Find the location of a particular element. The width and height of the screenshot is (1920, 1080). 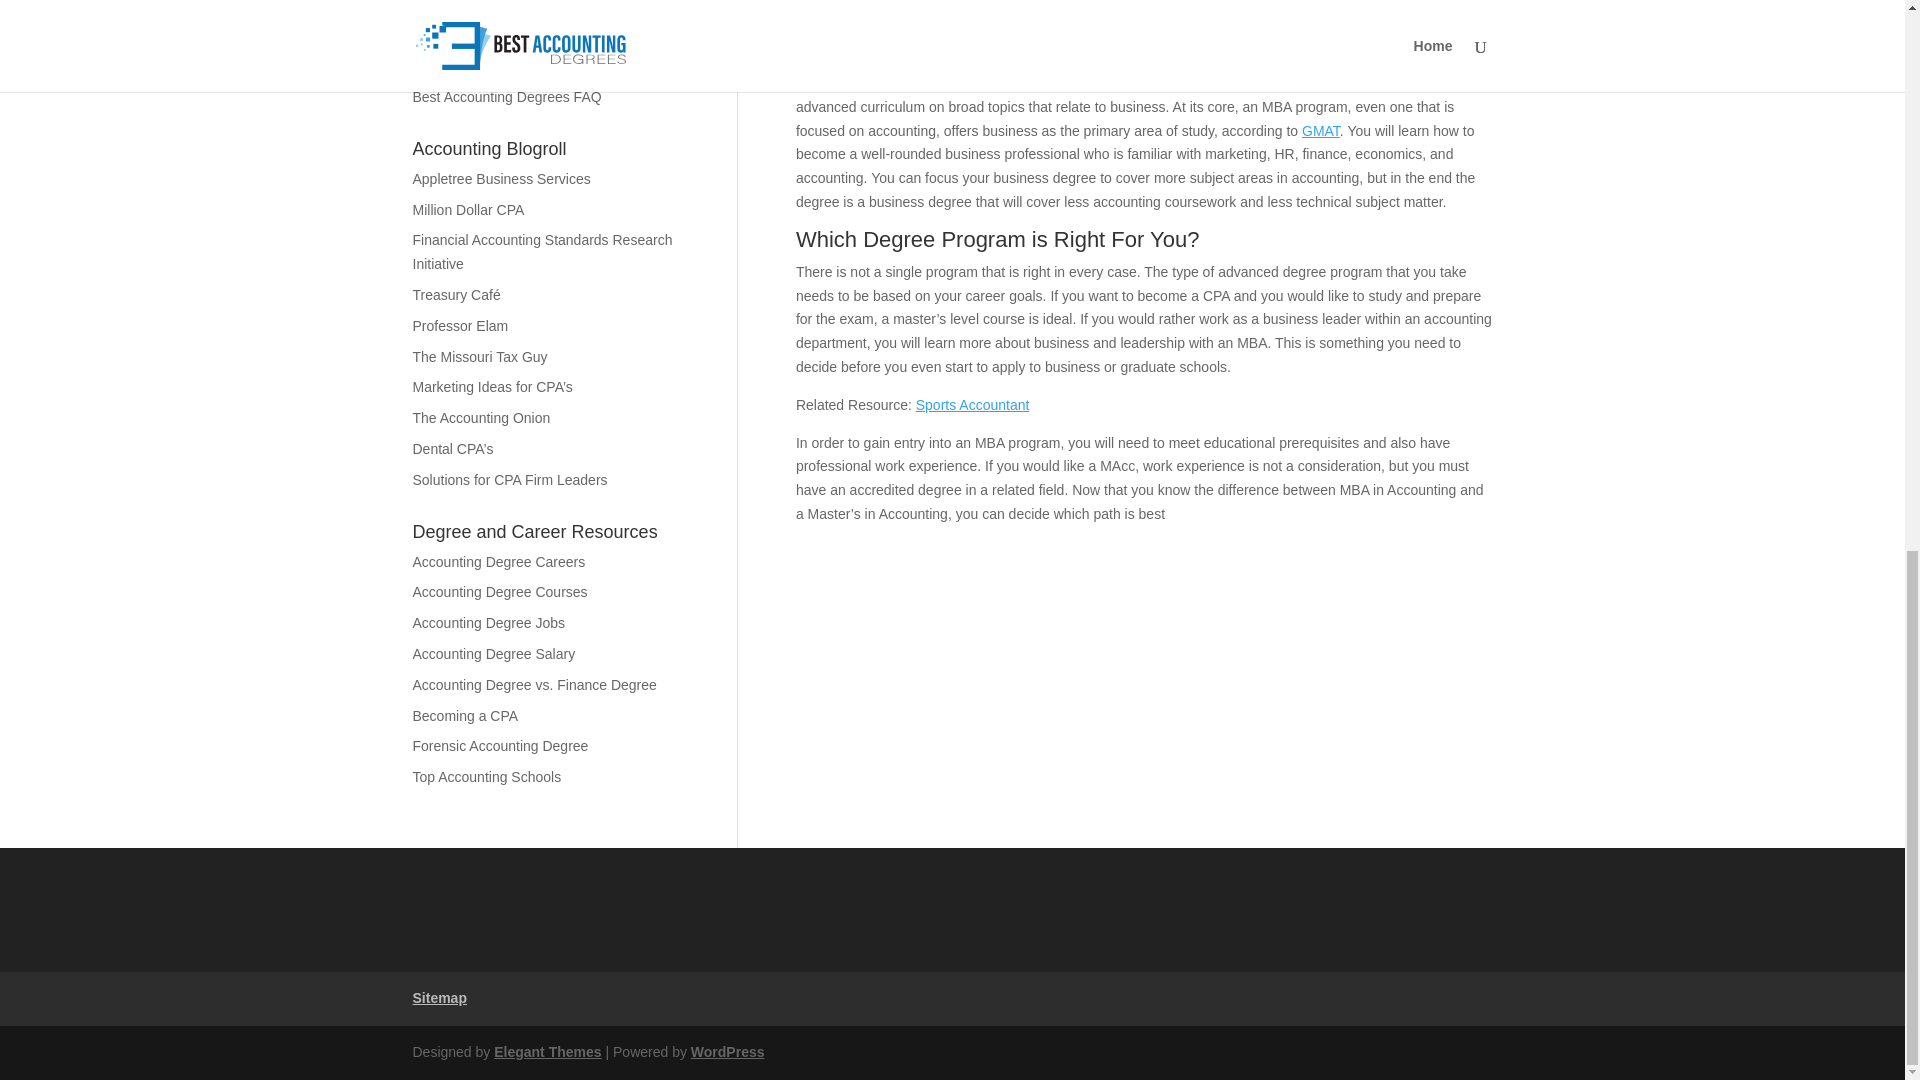

Solutions for CPA Firm Leaders is located at coordinates (509, 480).